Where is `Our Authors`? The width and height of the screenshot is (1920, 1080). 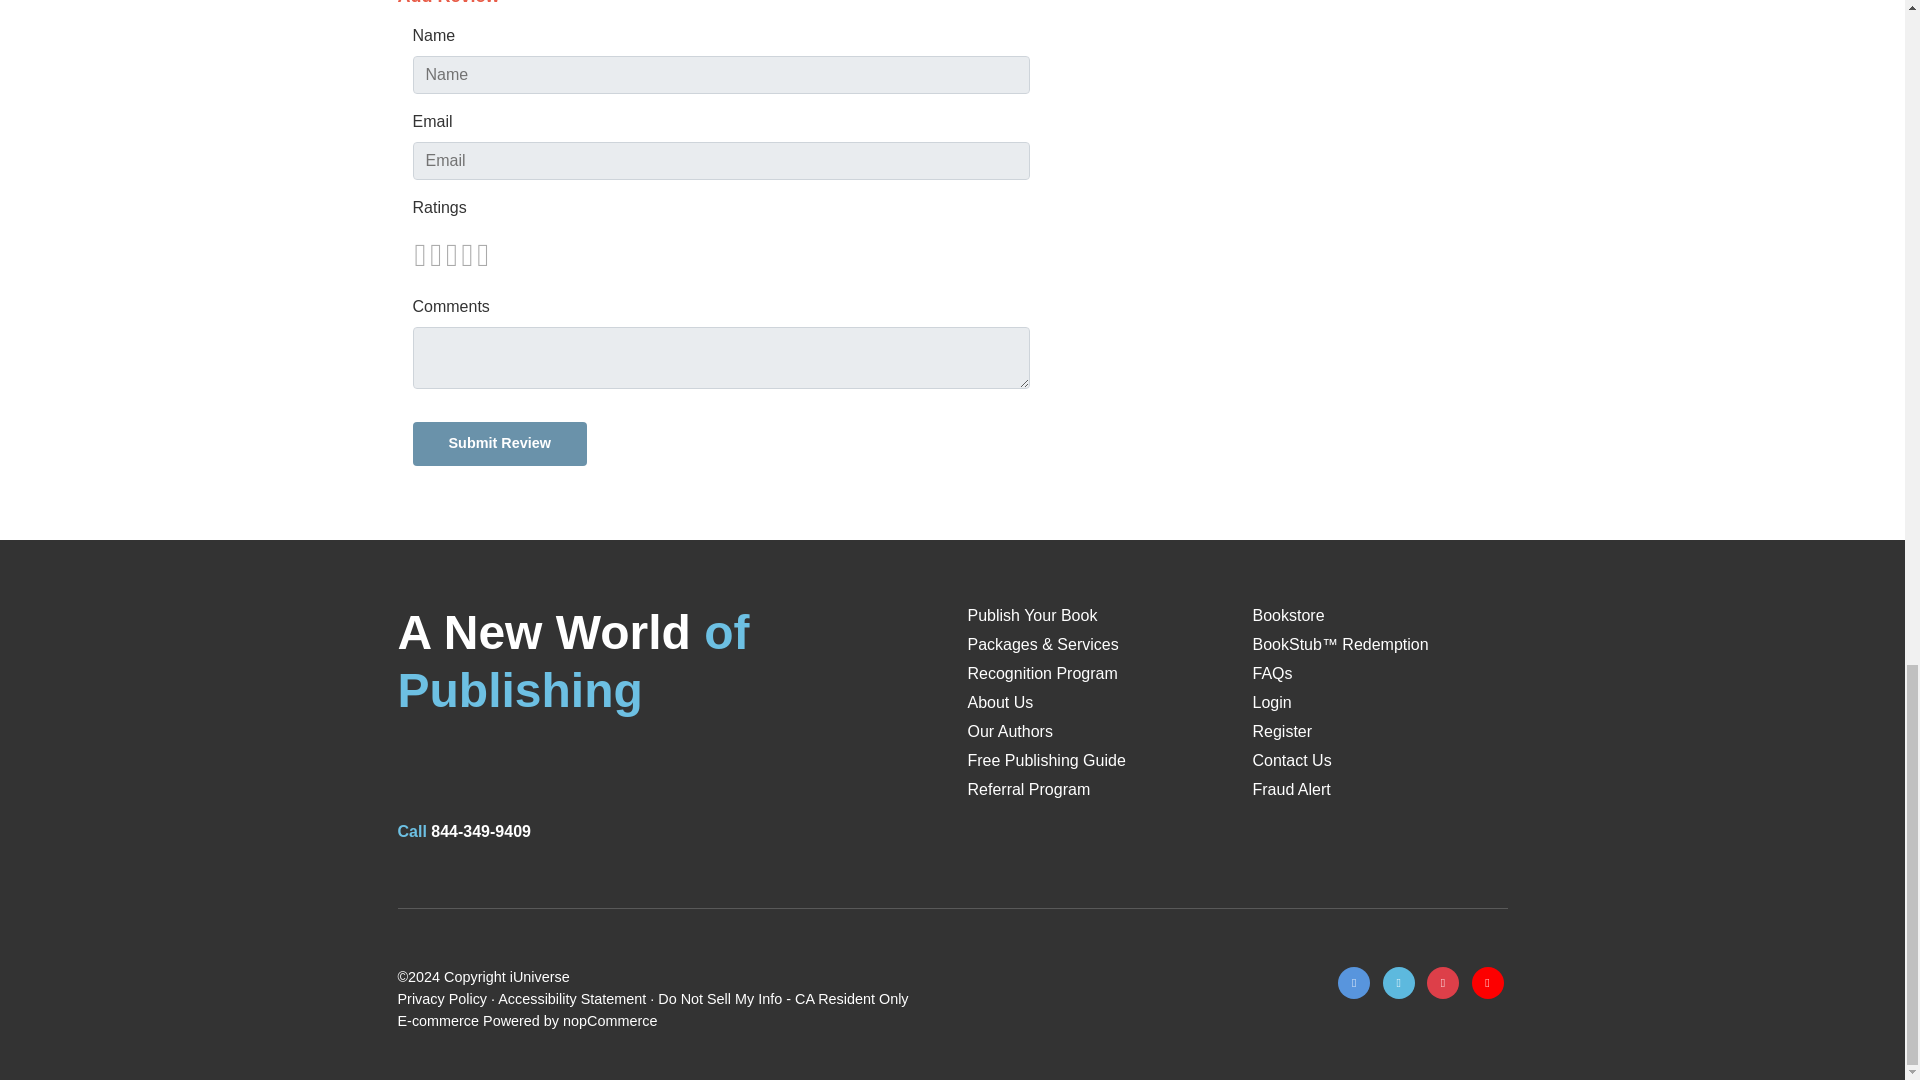
Our Authors is located at coordinates (1010, 730).